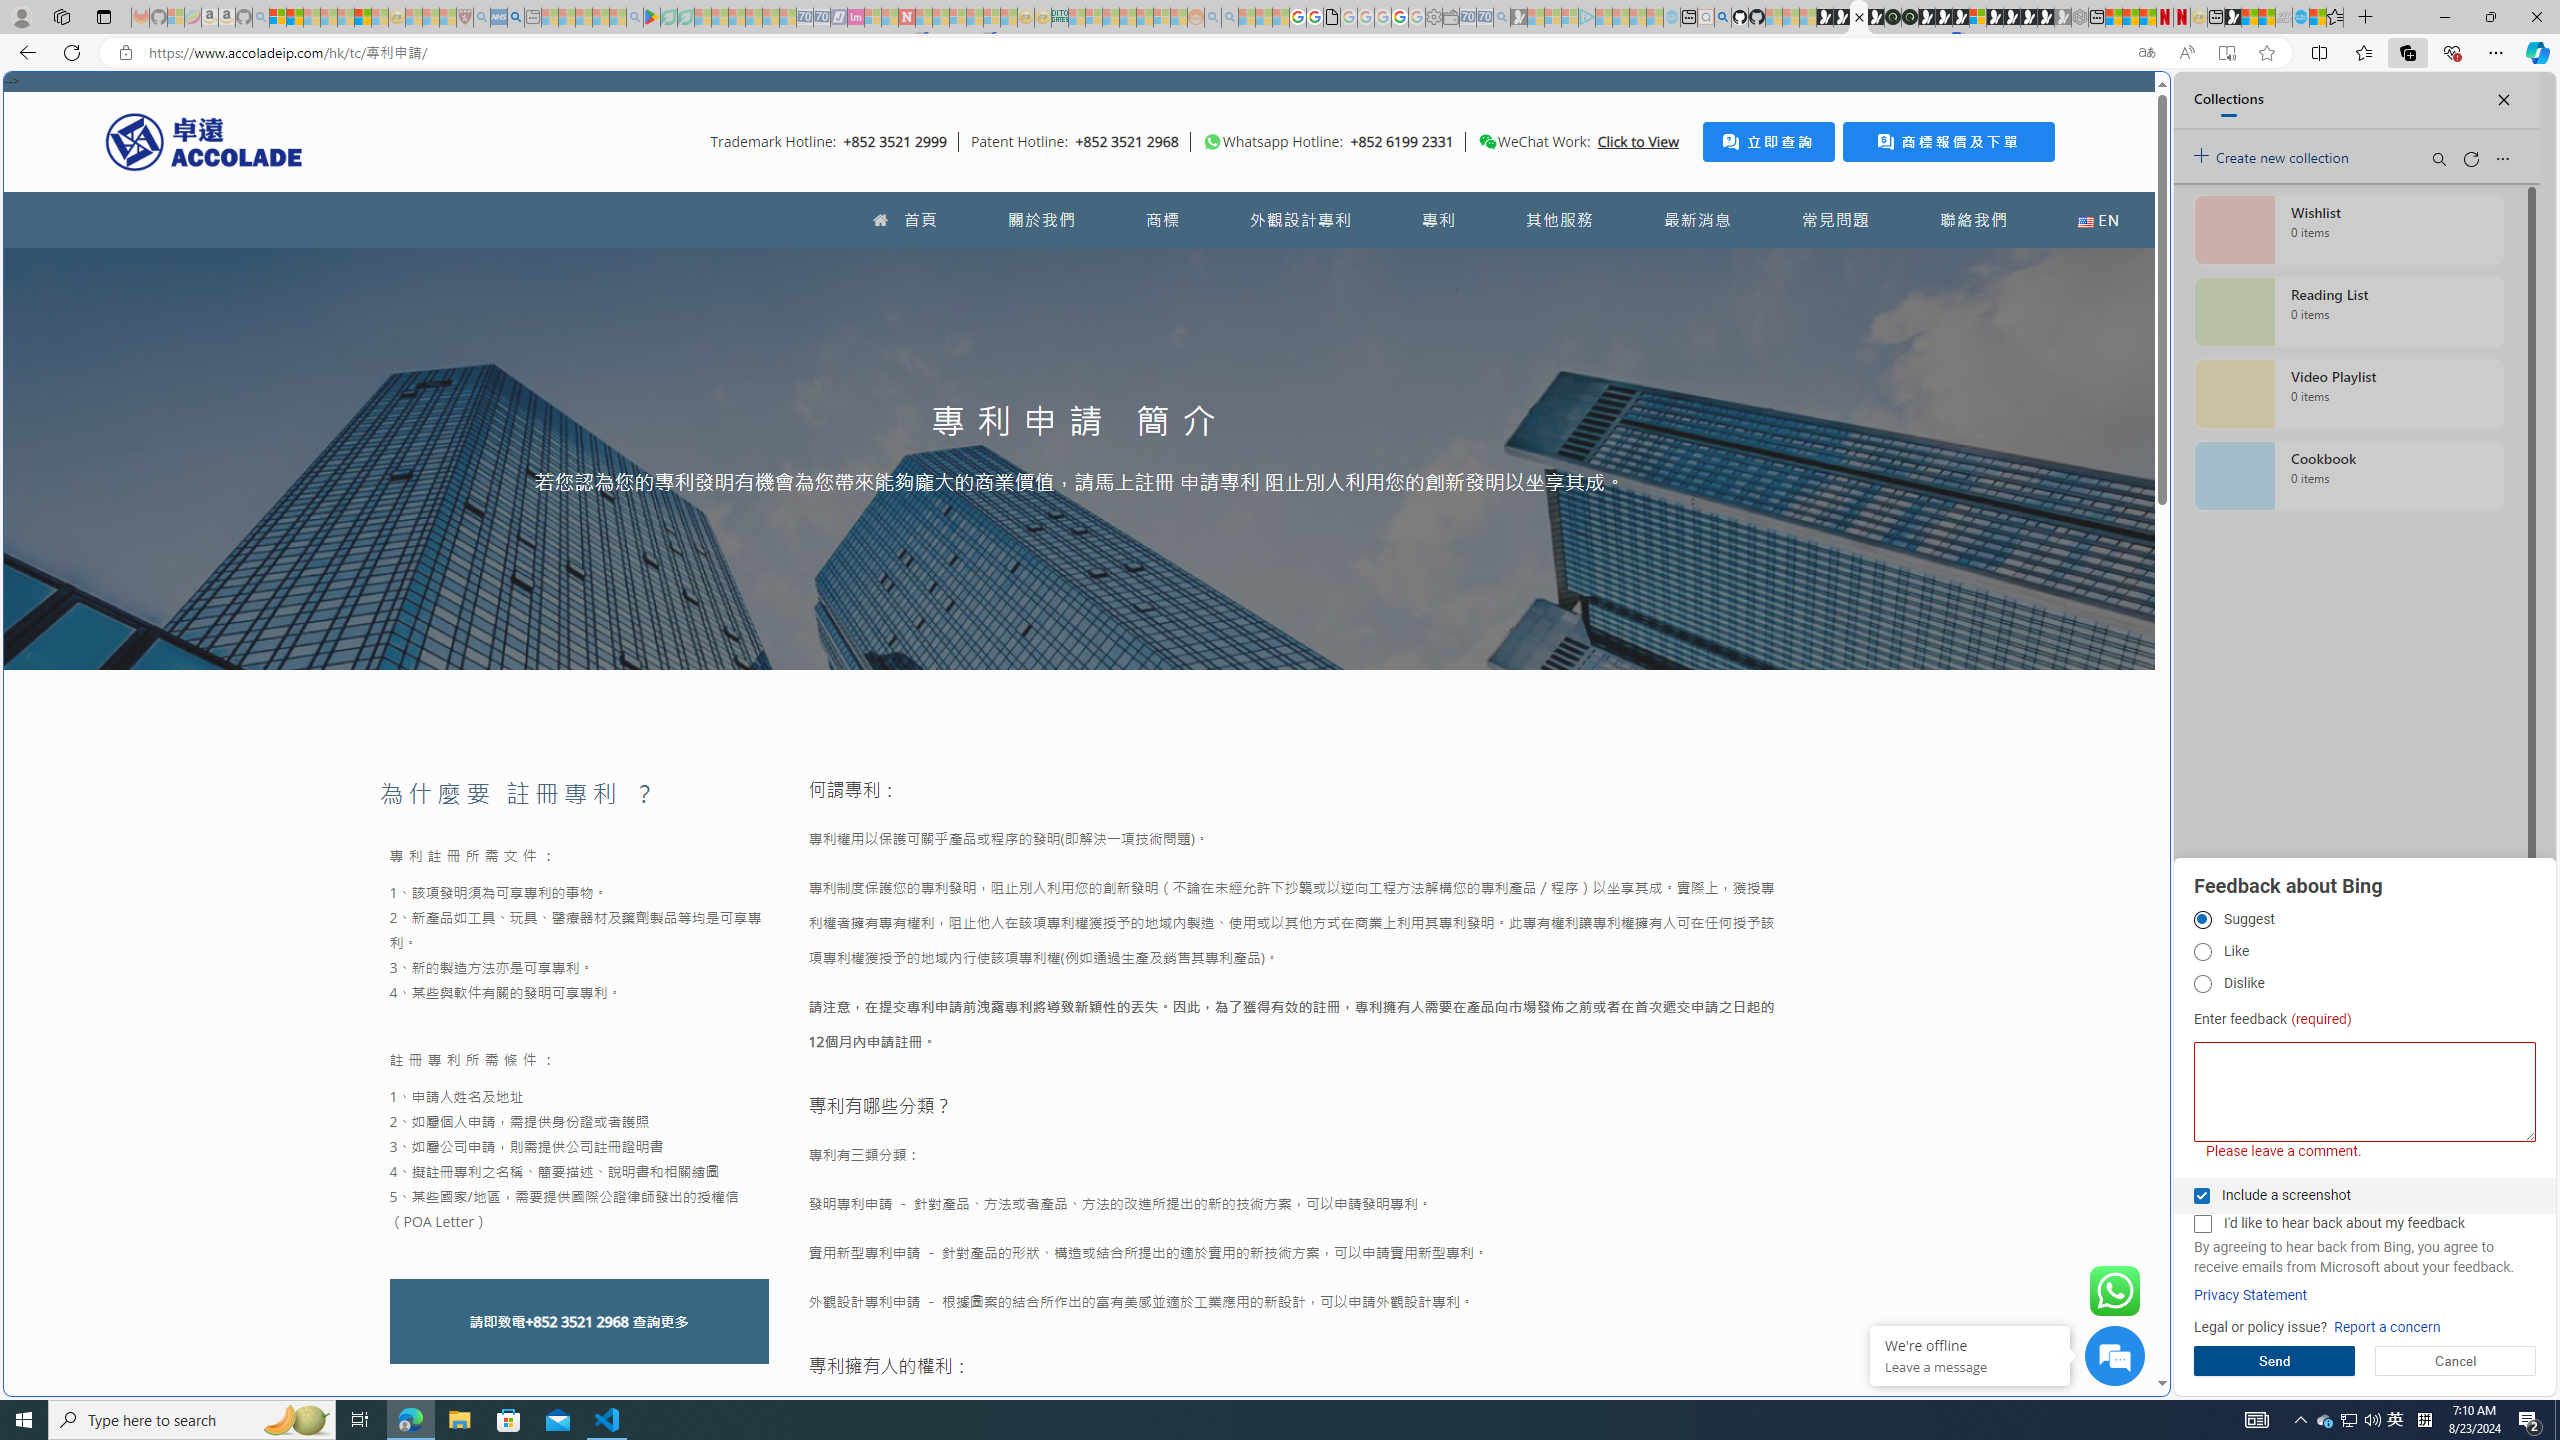 Image resolution: width=2560 pixels, height=1440 pixels. What do you see at coordinates (669, 17) in the screenshot?
I see `Terms of Use Agreement - Sleeping` at bounding box center [669, 17].